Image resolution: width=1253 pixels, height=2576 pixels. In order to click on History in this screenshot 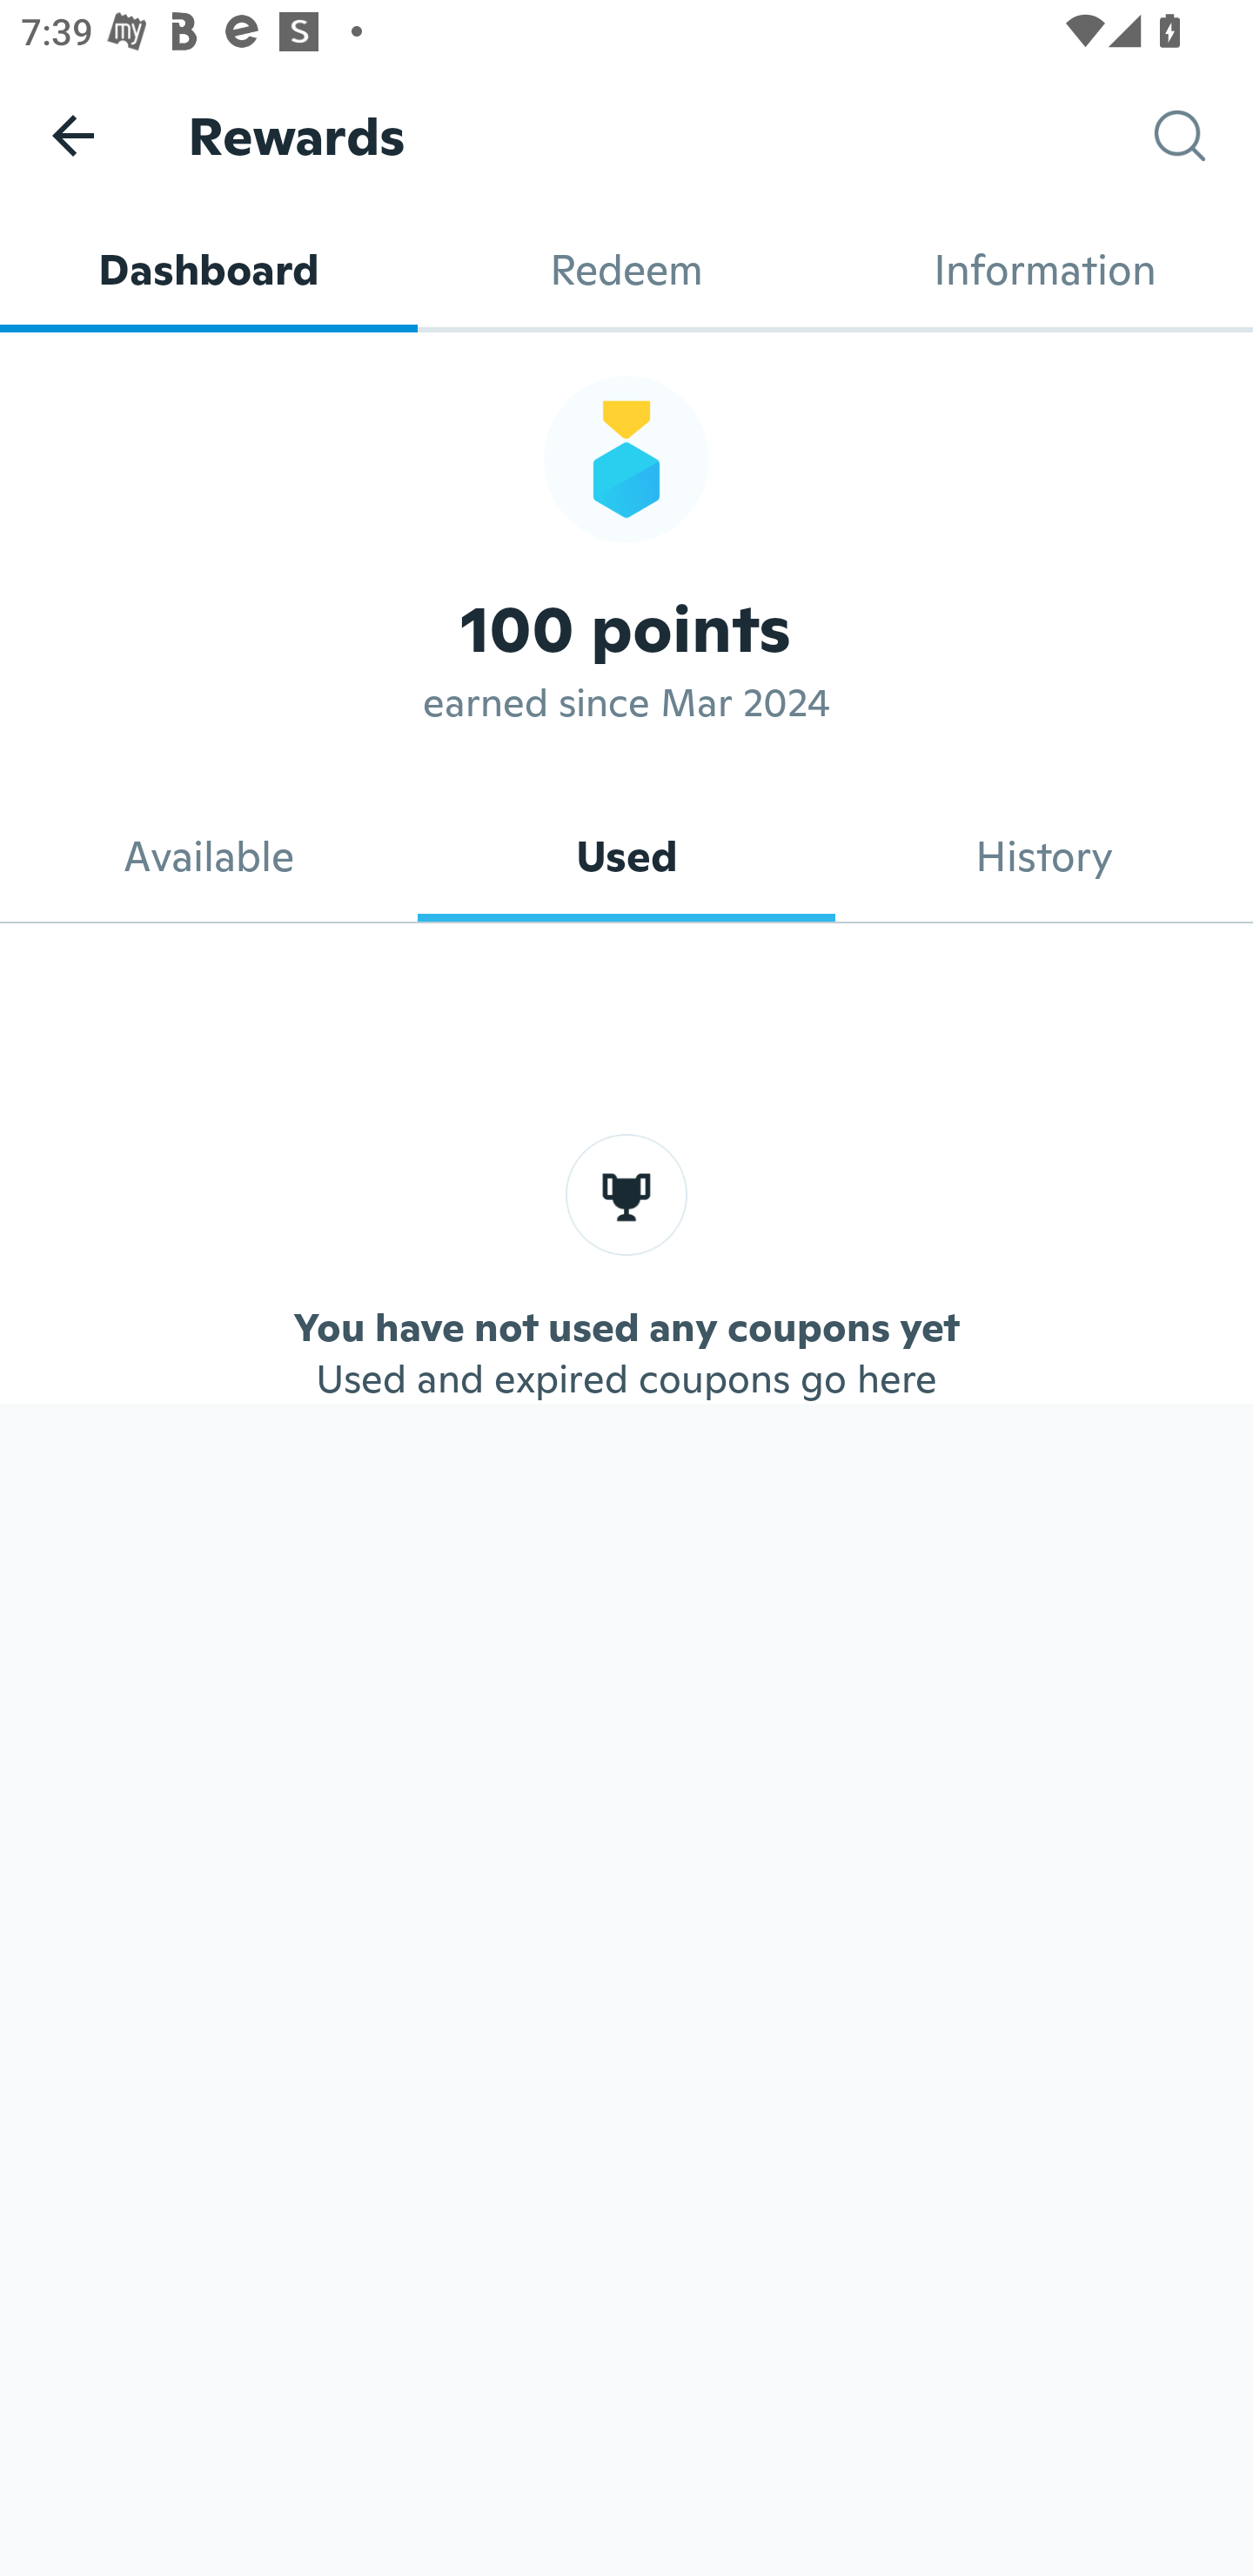, I will do `click(1044, 856)`.